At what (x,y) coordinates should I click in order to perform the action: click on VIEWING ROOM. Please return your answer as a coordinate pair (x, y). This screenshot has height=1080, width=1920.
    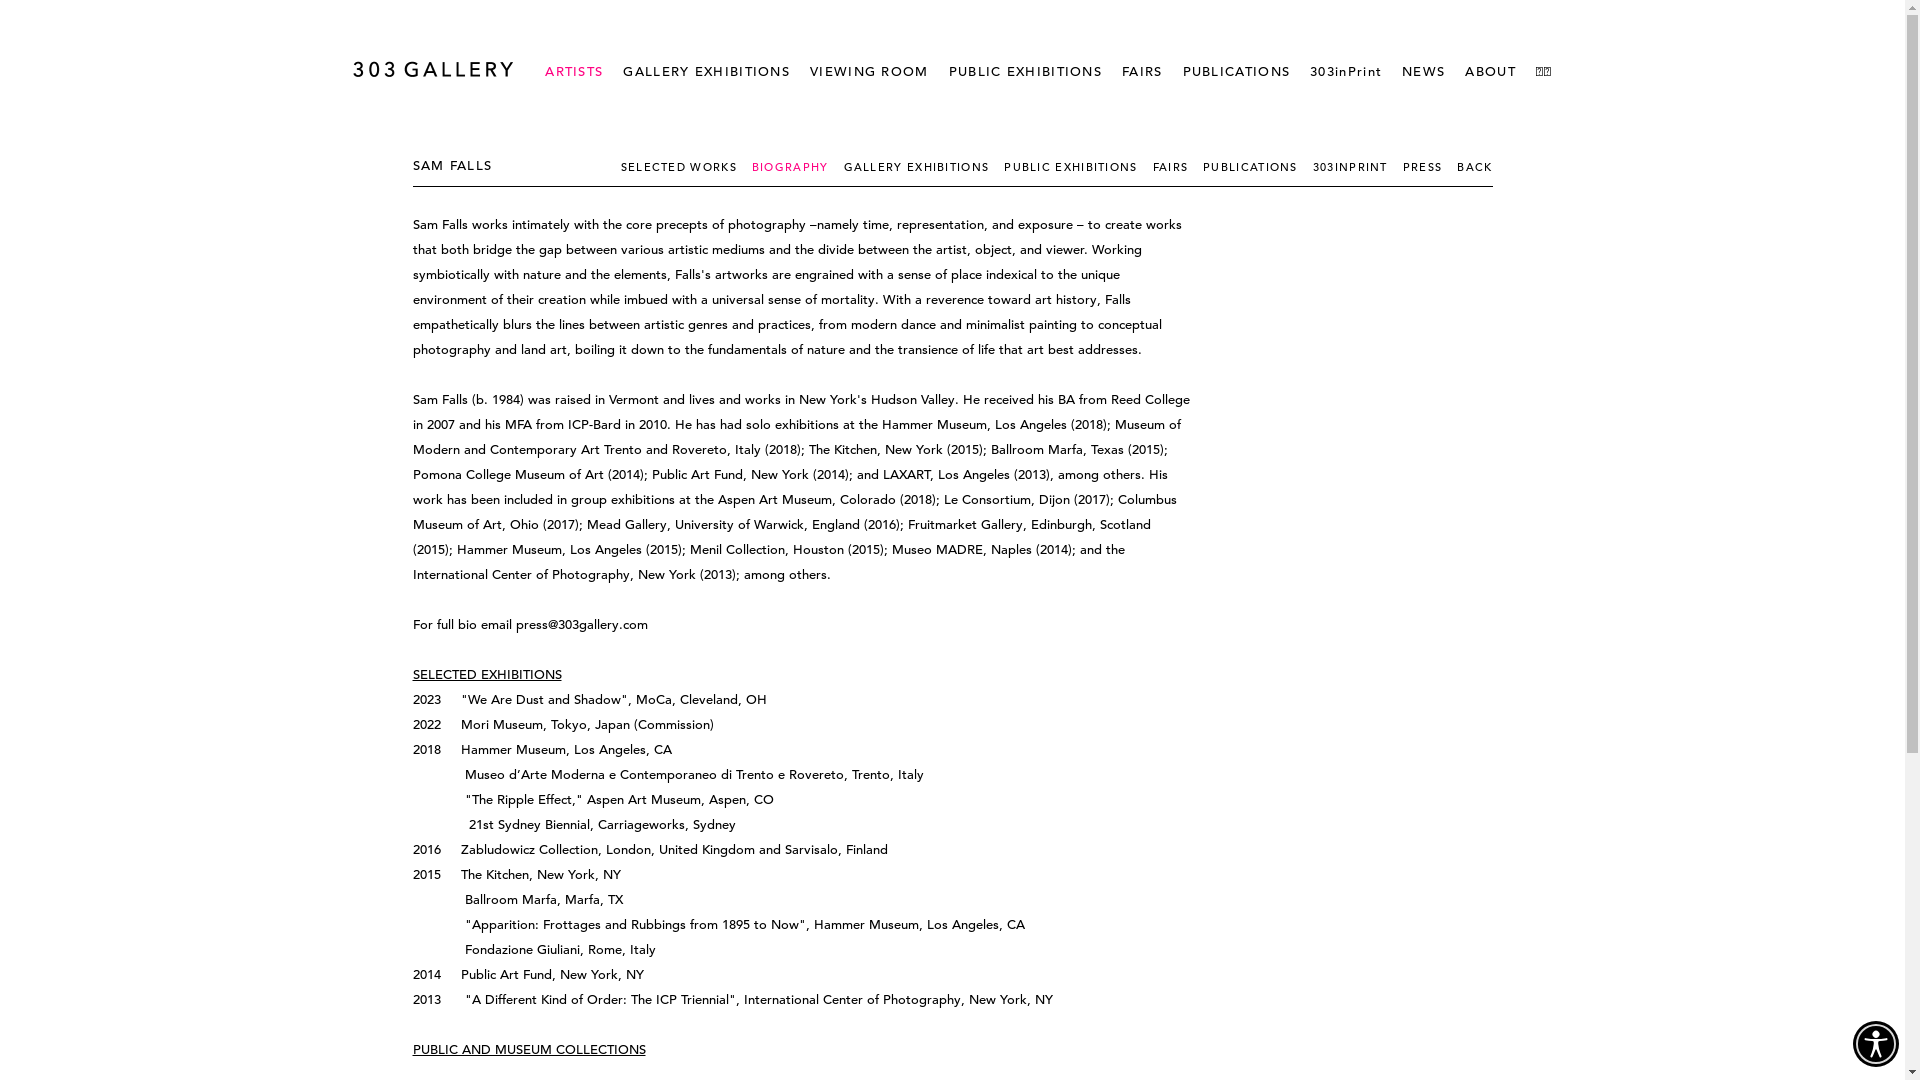
    Looking at the image, I should click on (870, 72).